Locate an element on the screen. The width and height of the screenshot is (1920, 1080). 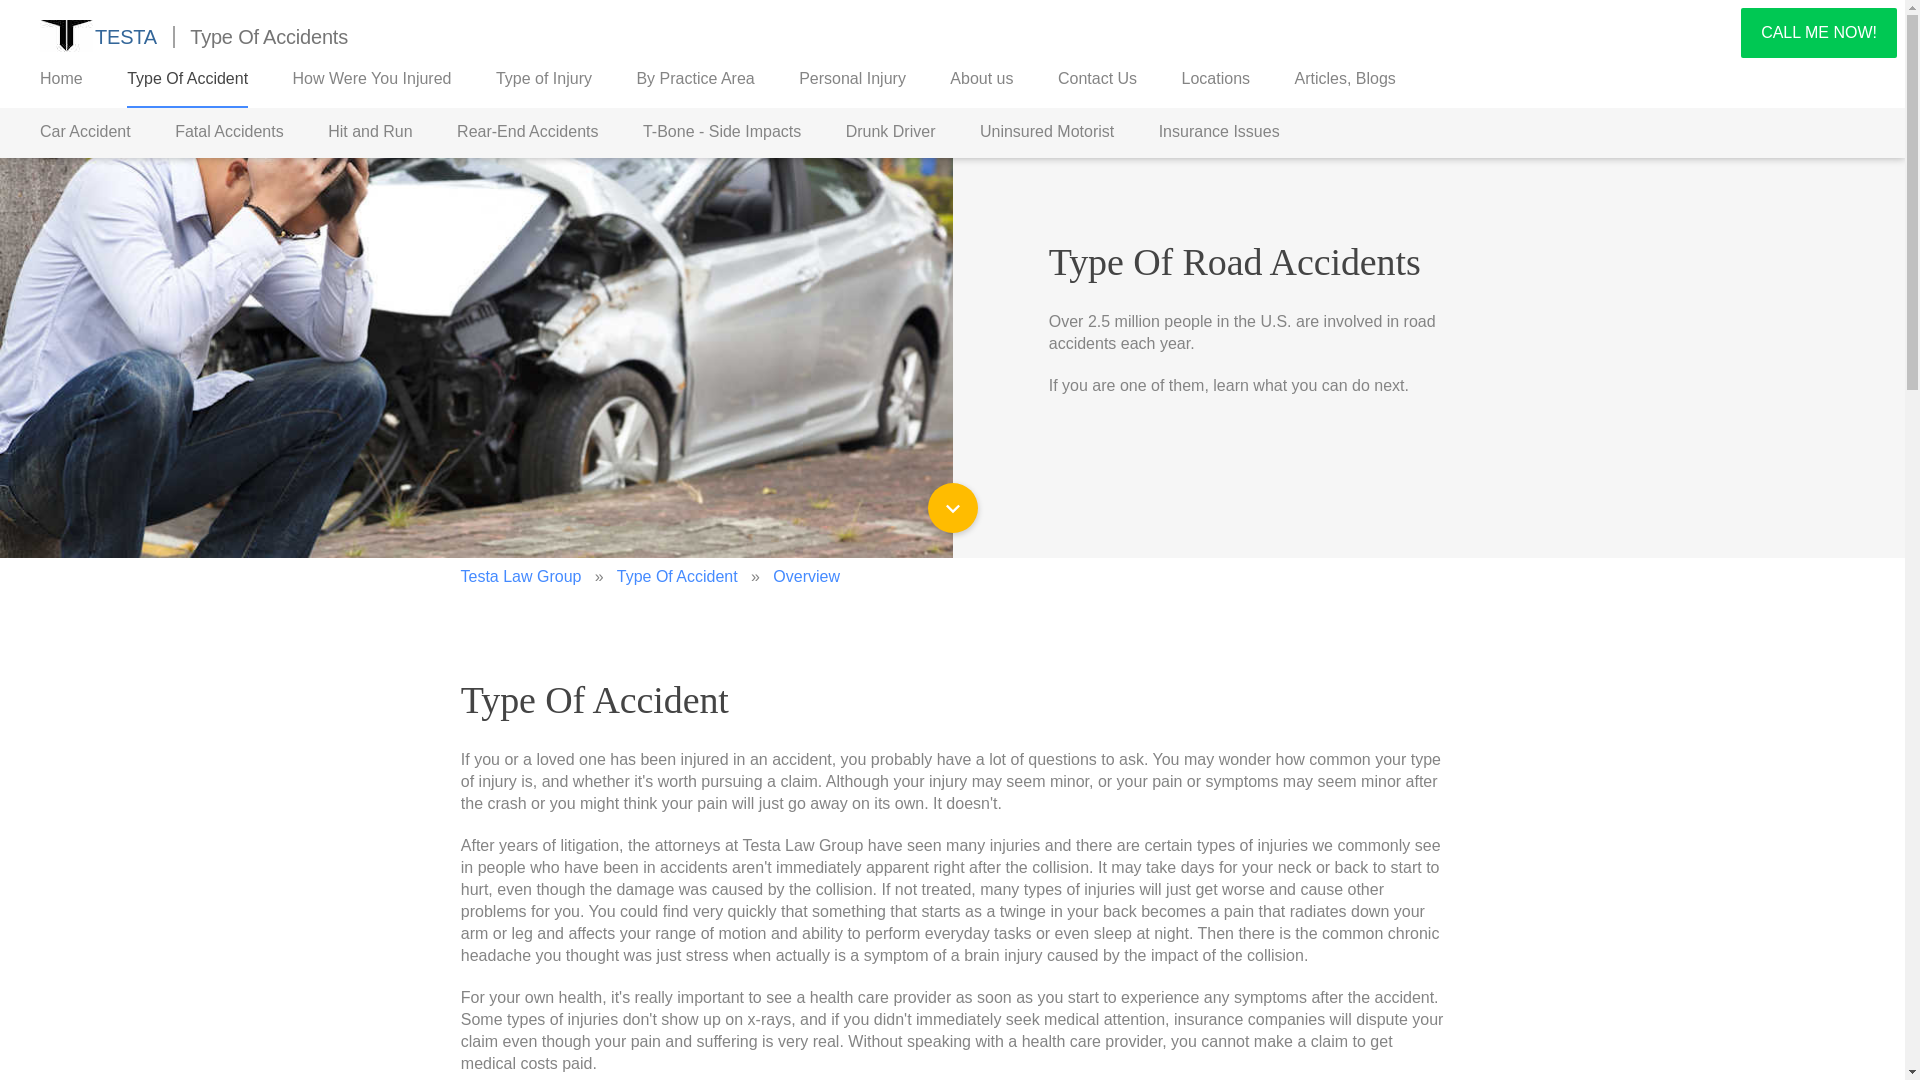
Home is located at coordinates (61, 78).